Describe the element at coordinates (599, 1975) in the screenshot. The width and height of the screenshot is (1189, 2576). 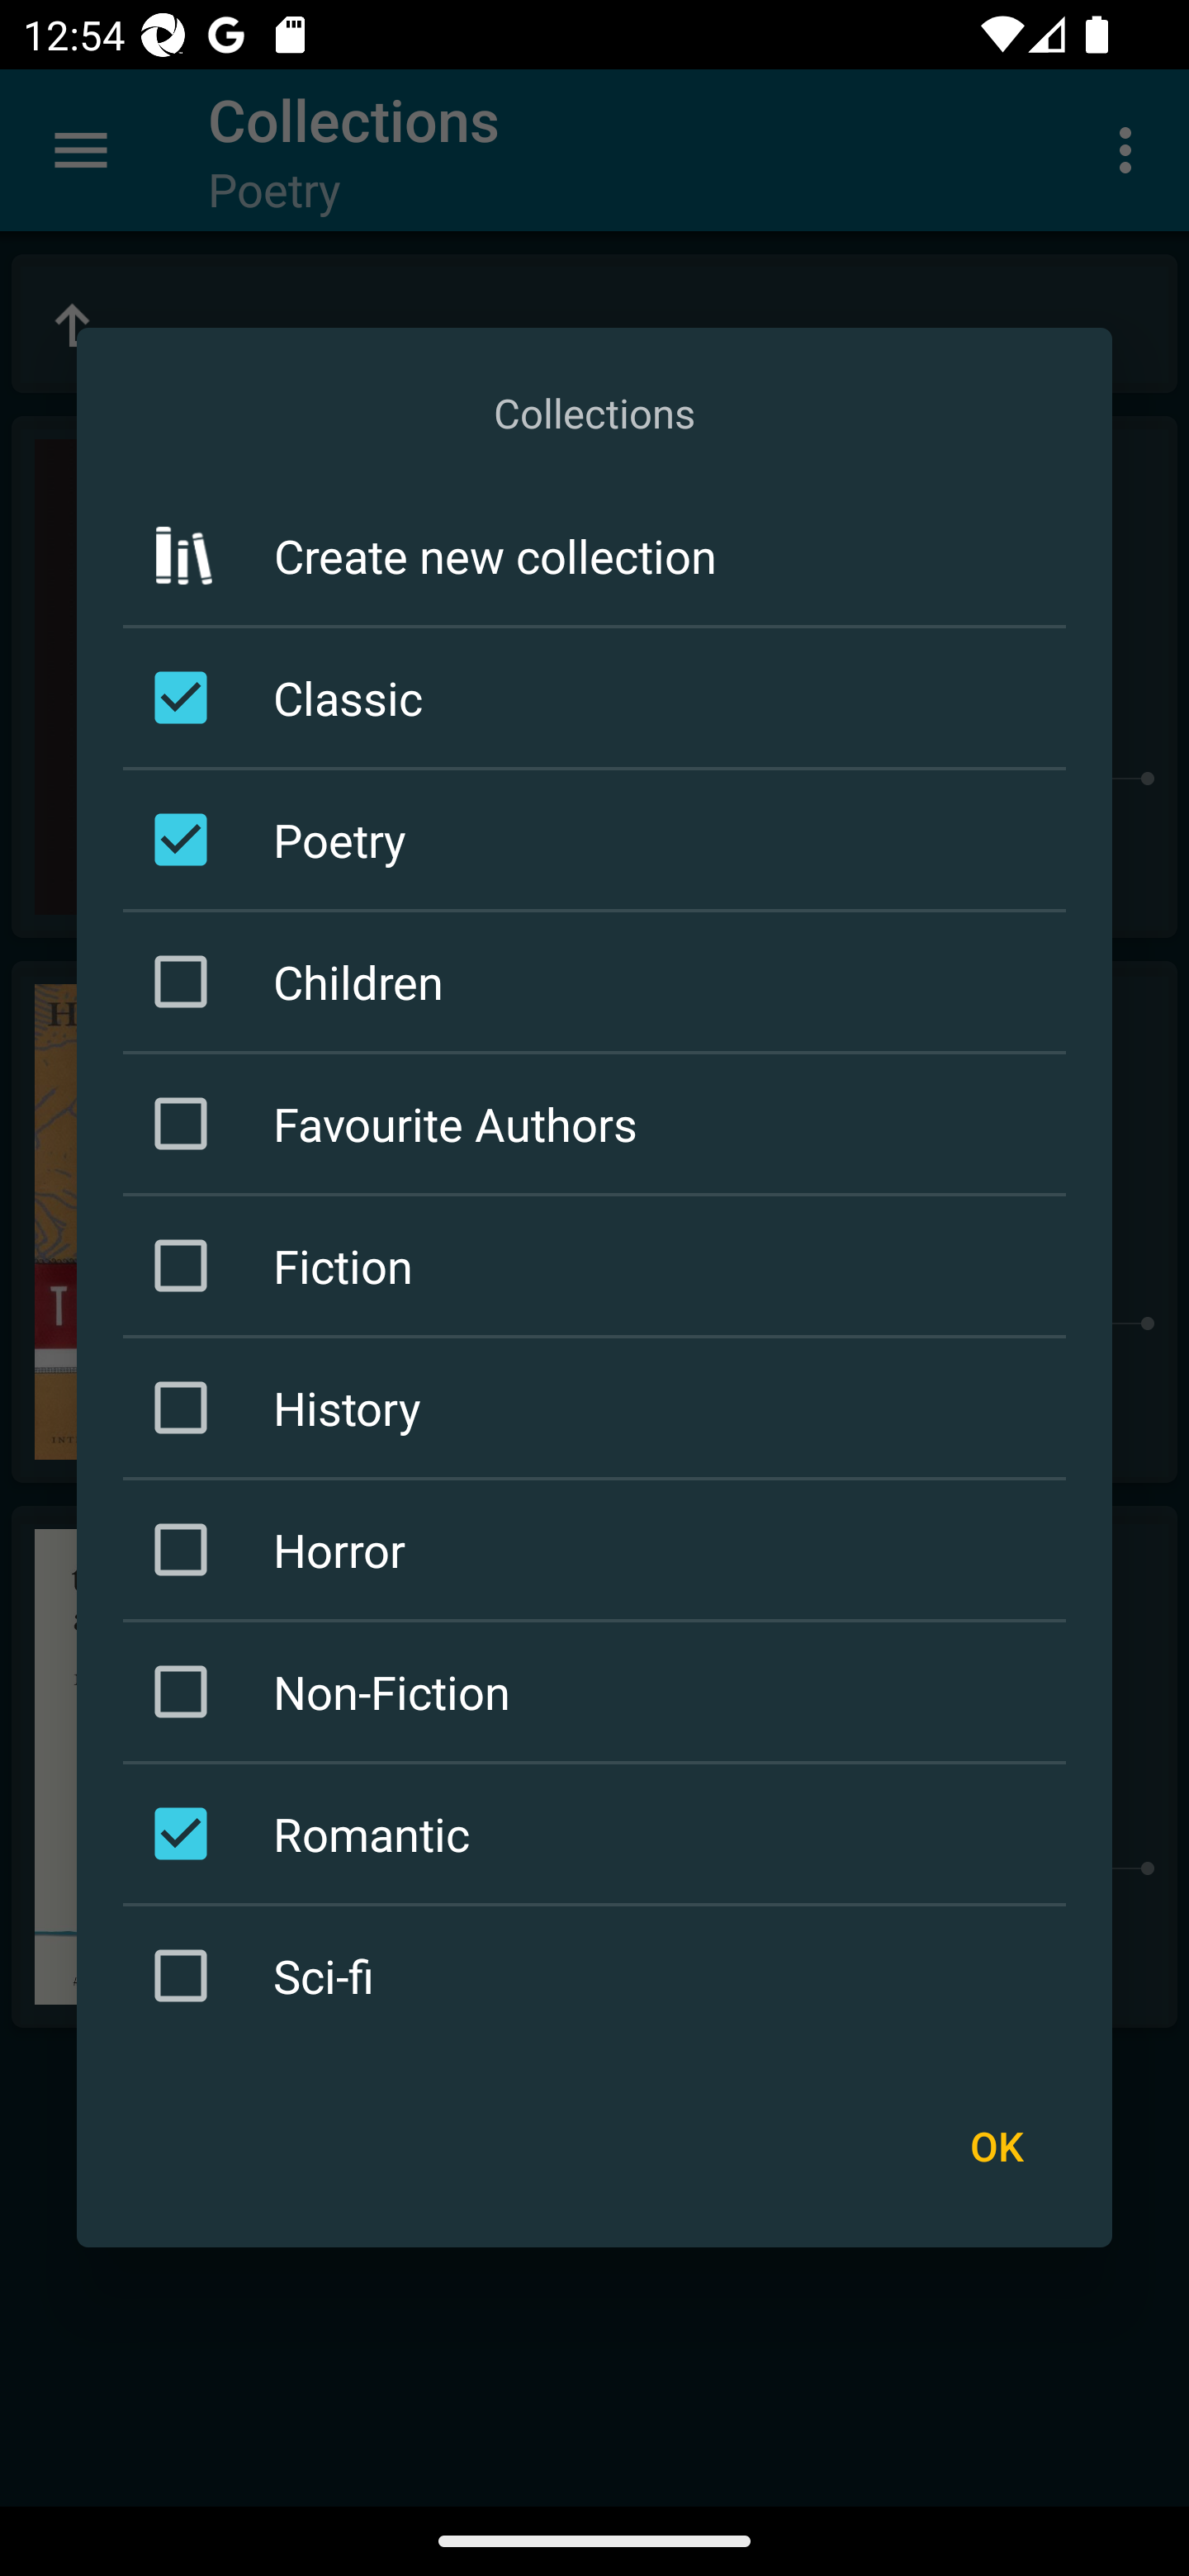
I see `Sci-fi` at that location.